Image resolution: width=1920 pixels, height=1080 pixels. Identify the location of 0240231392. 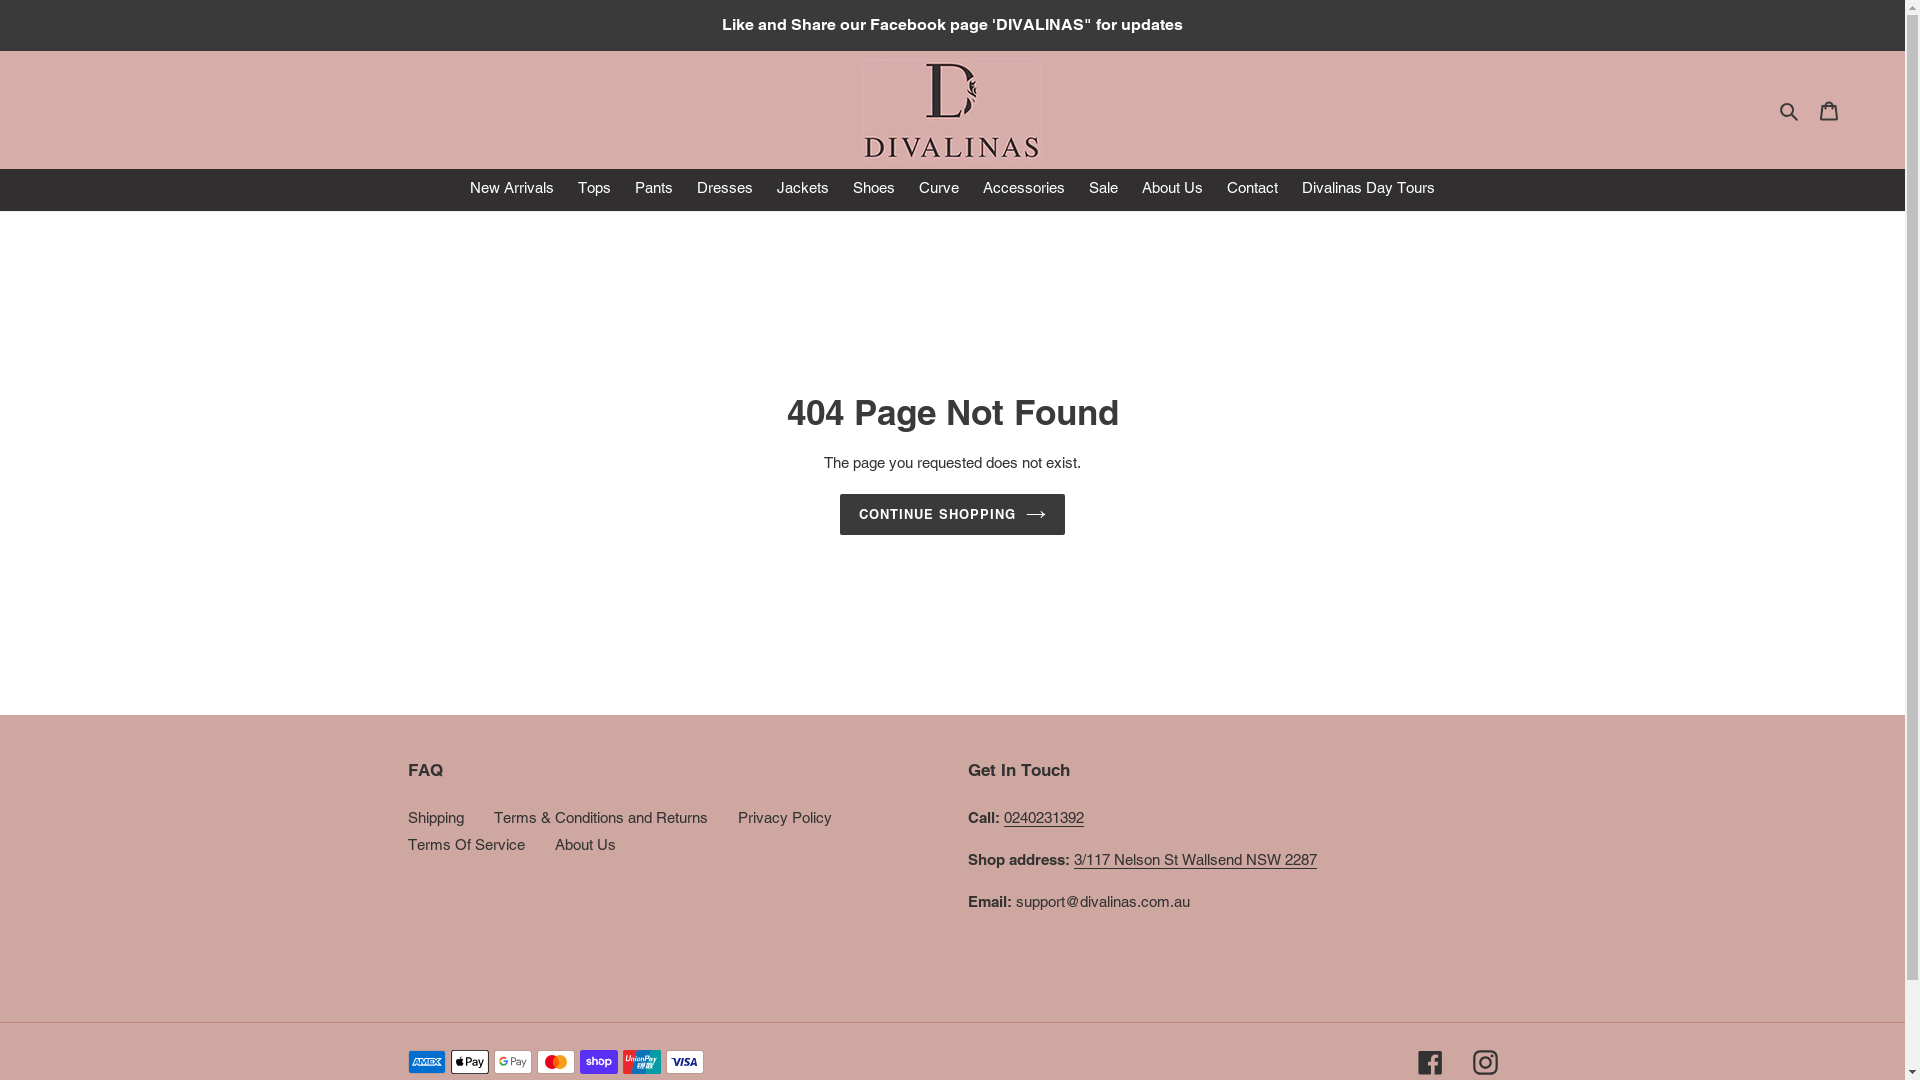
(1044, 817).